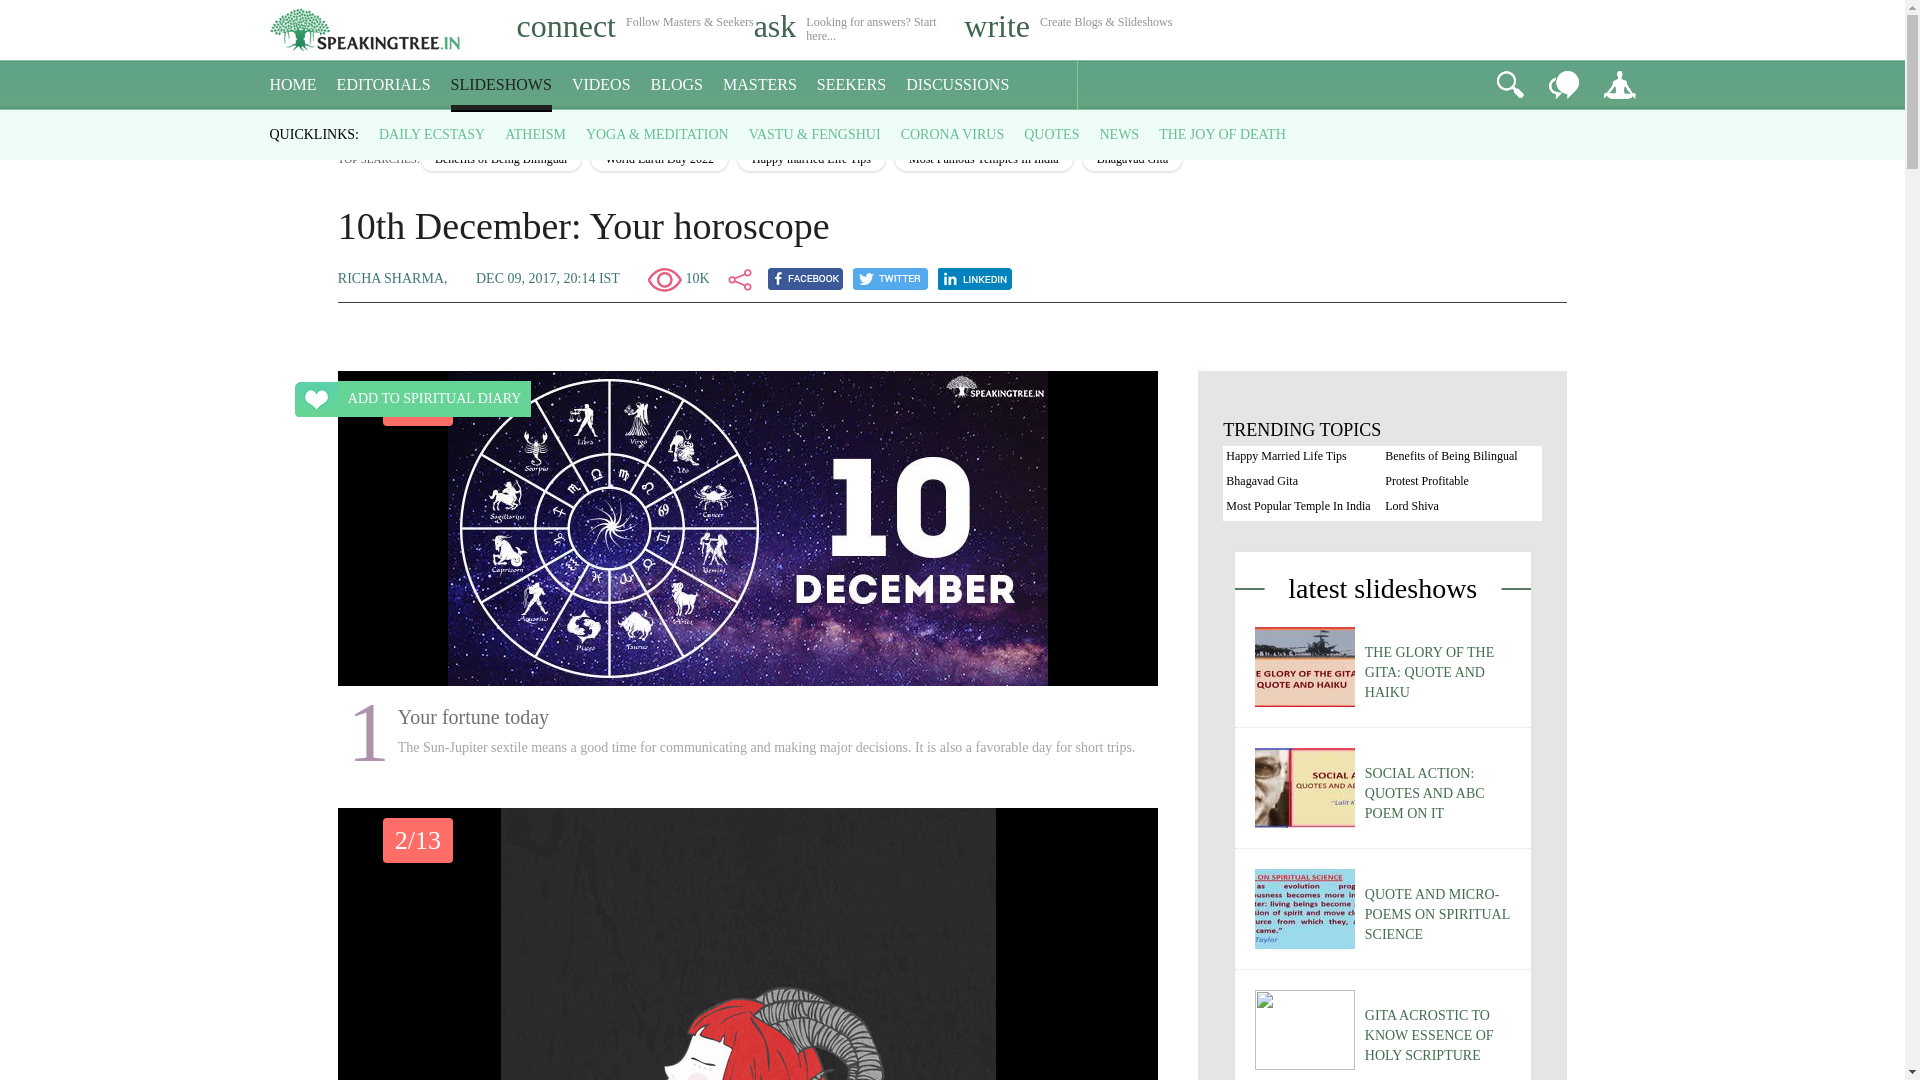 This screenshot has width=1920, height=1080. I want to click on HOME, so click(293, 85).